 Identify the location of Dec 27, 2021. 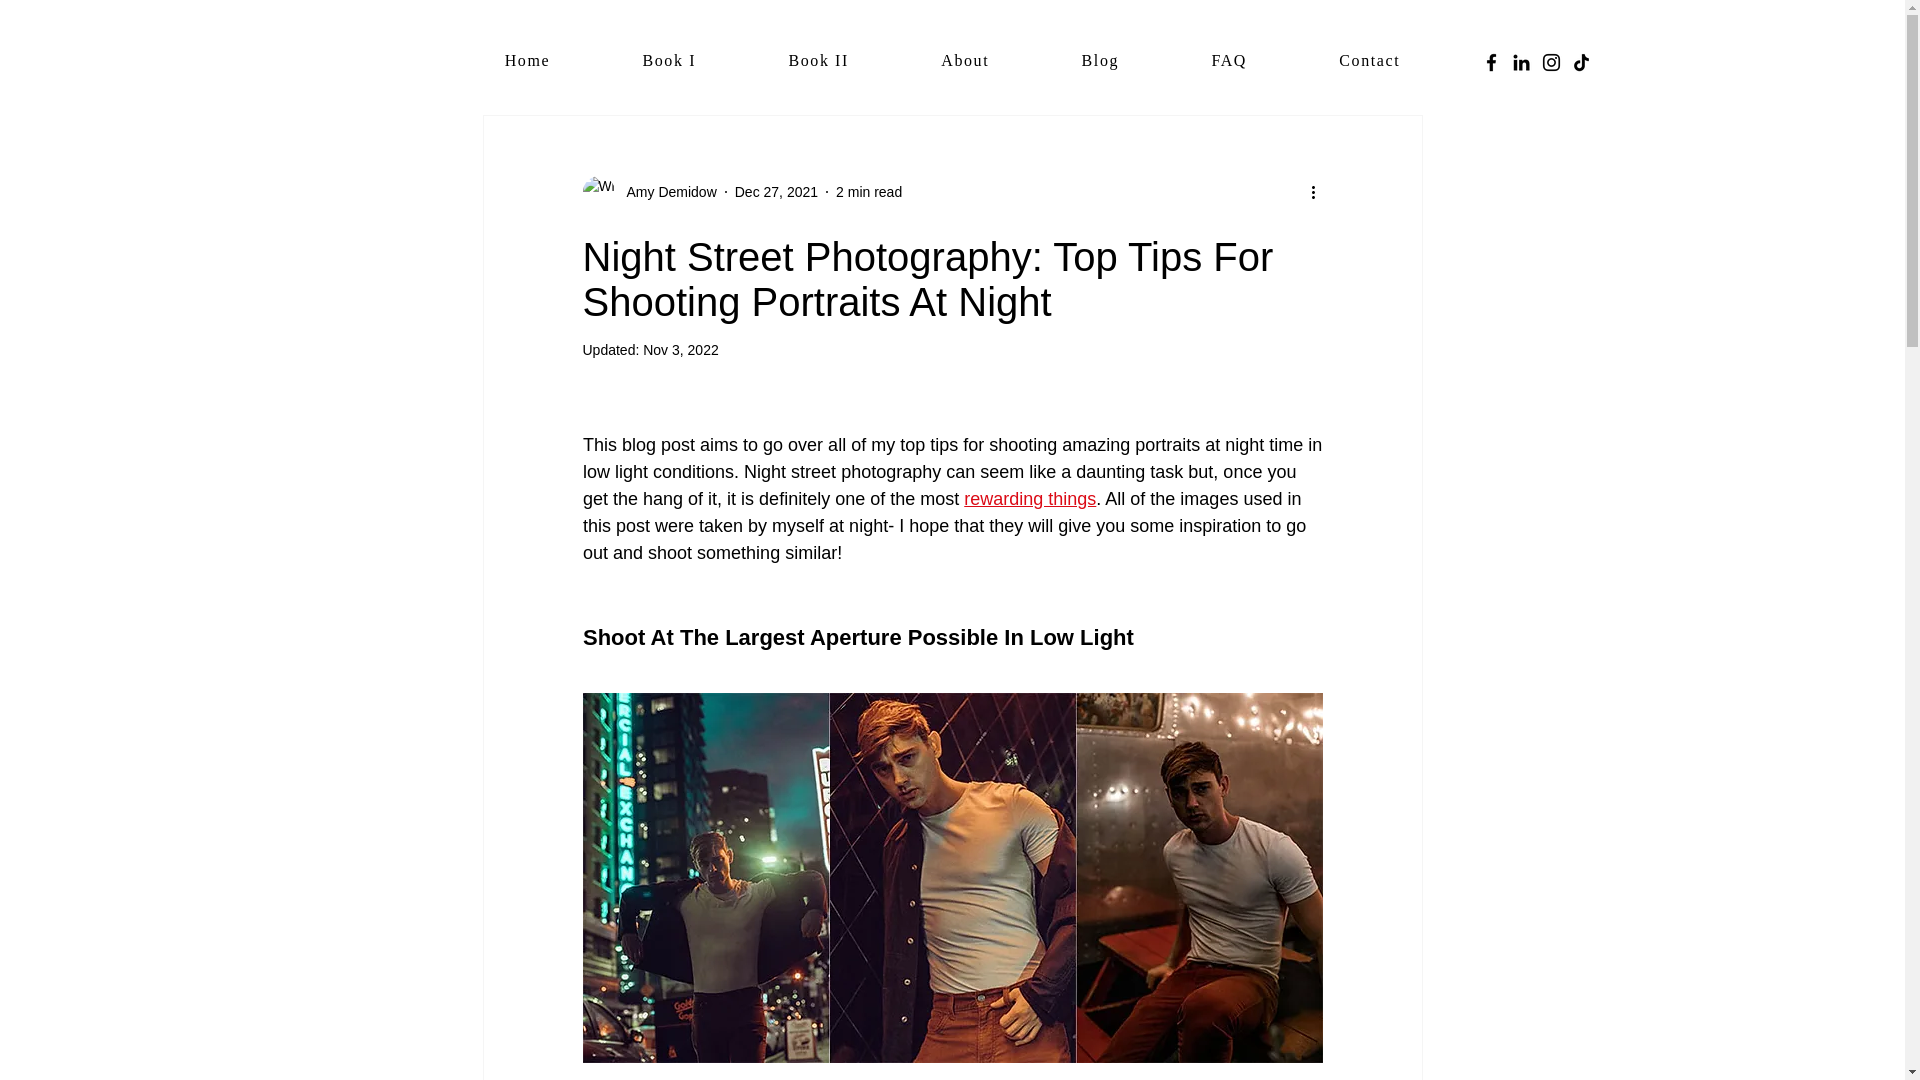
(776, 191).